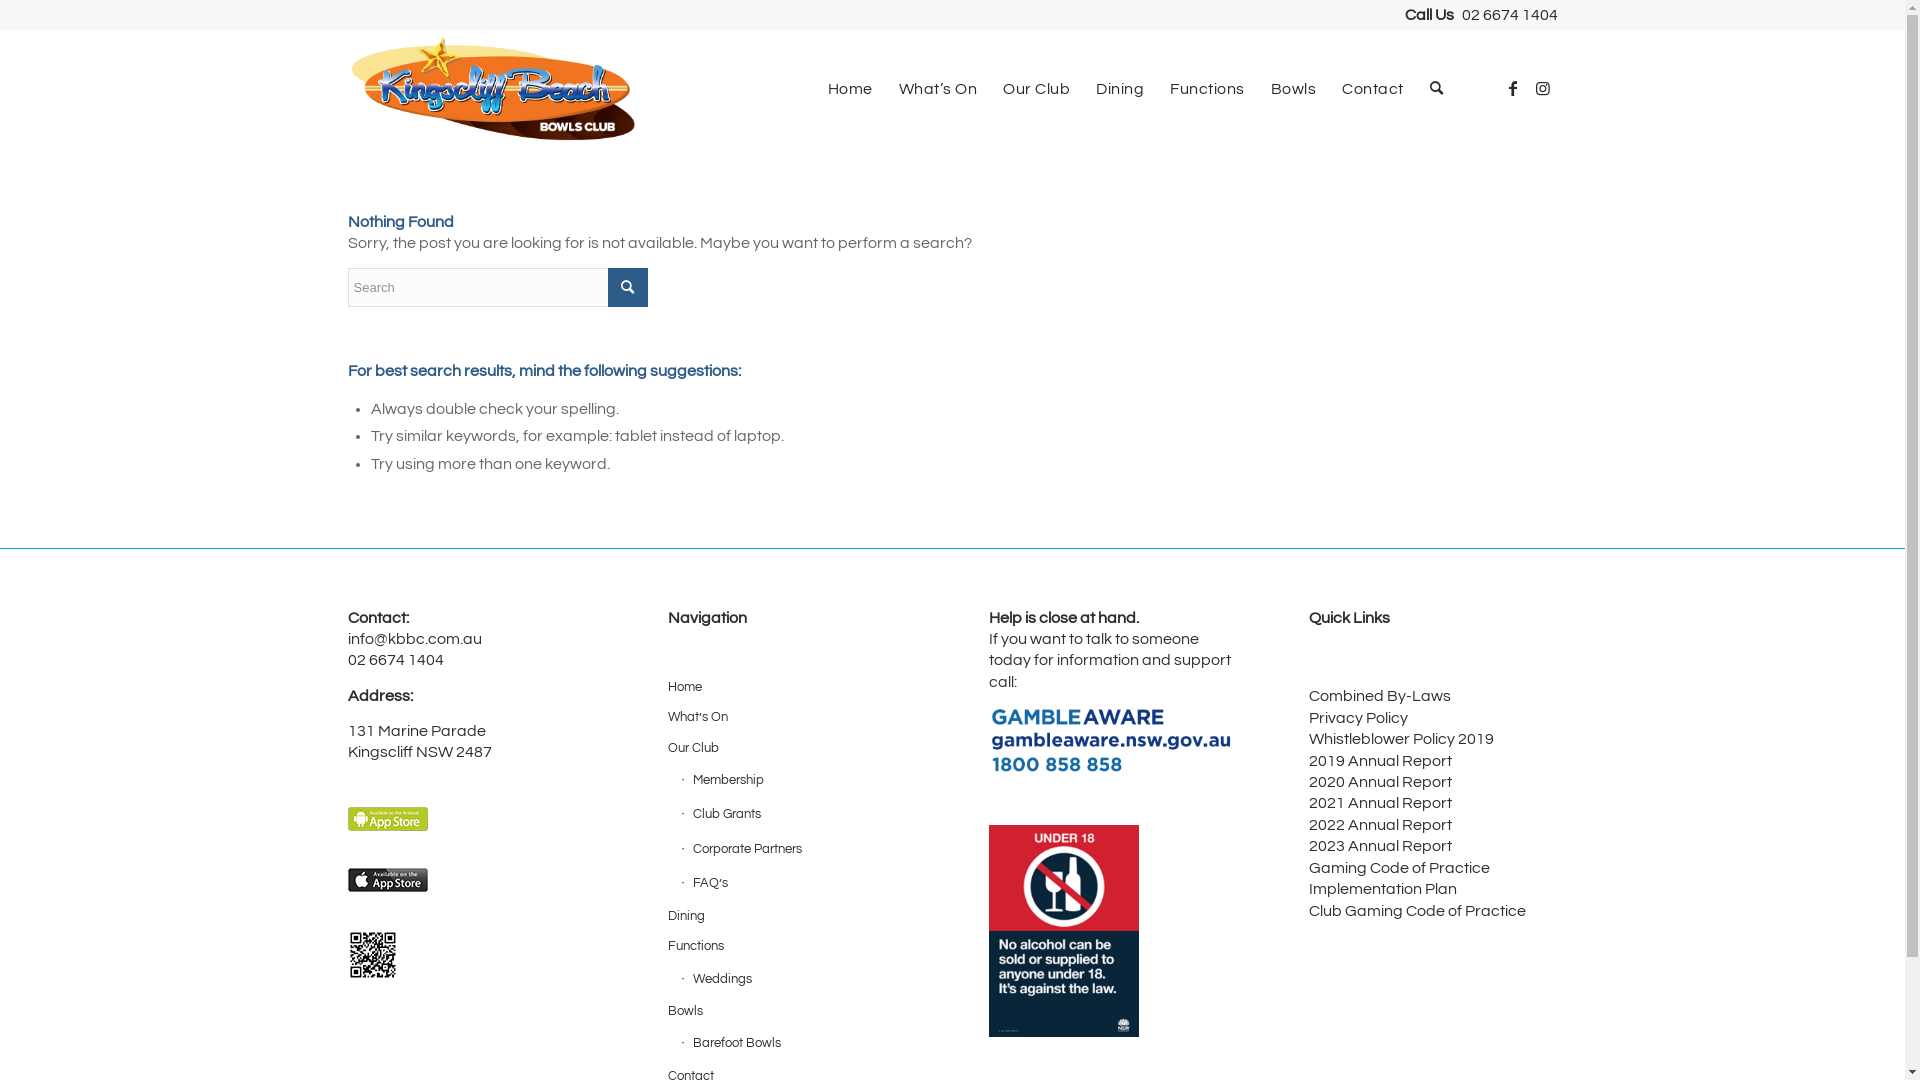 Image resolution: width=1920 pixels, height=1080 pixels. I want to click on info@kbbc.com.au, so click(415, 639).